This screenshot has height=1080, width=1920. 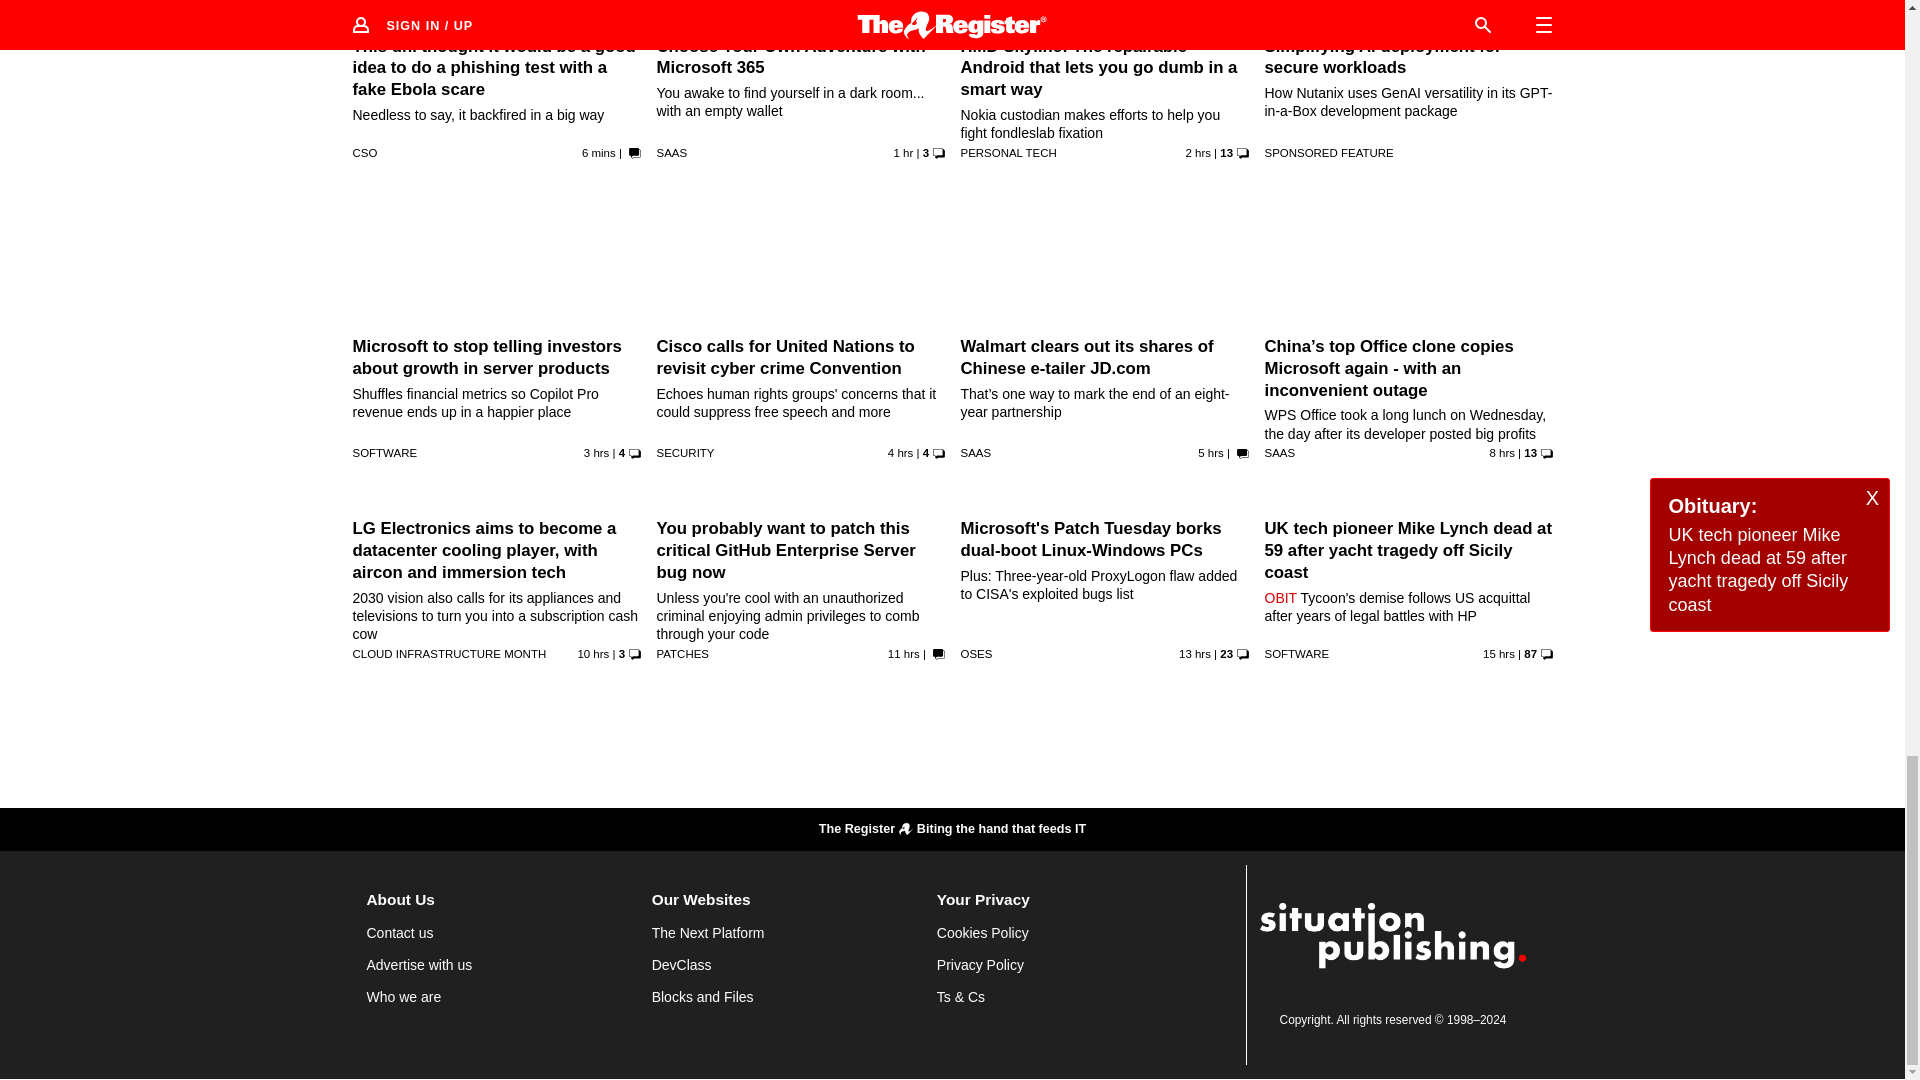 I want to click on 22 Aug 2024 6:32, so click(x=900, y=453).